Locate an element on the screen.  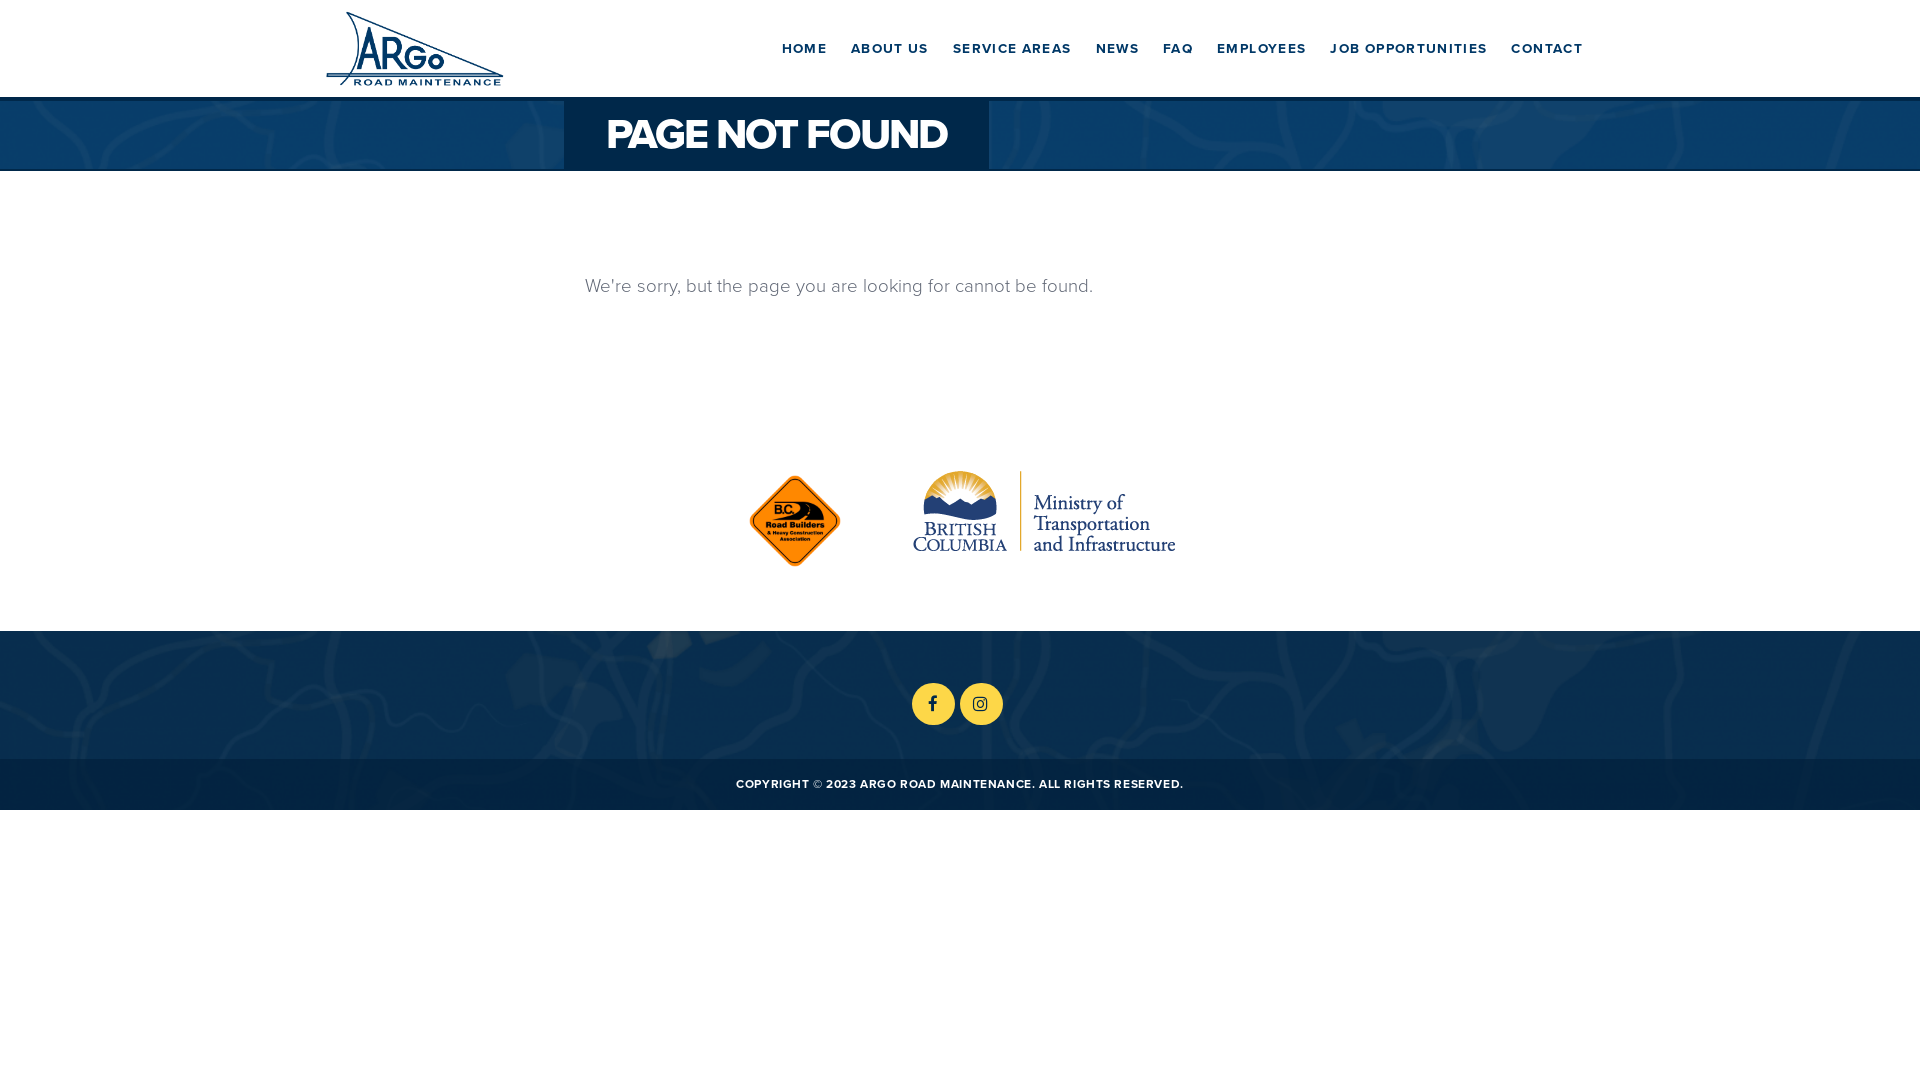
JOB OPPORTUNITIES is located at coordinates (1408, 49).